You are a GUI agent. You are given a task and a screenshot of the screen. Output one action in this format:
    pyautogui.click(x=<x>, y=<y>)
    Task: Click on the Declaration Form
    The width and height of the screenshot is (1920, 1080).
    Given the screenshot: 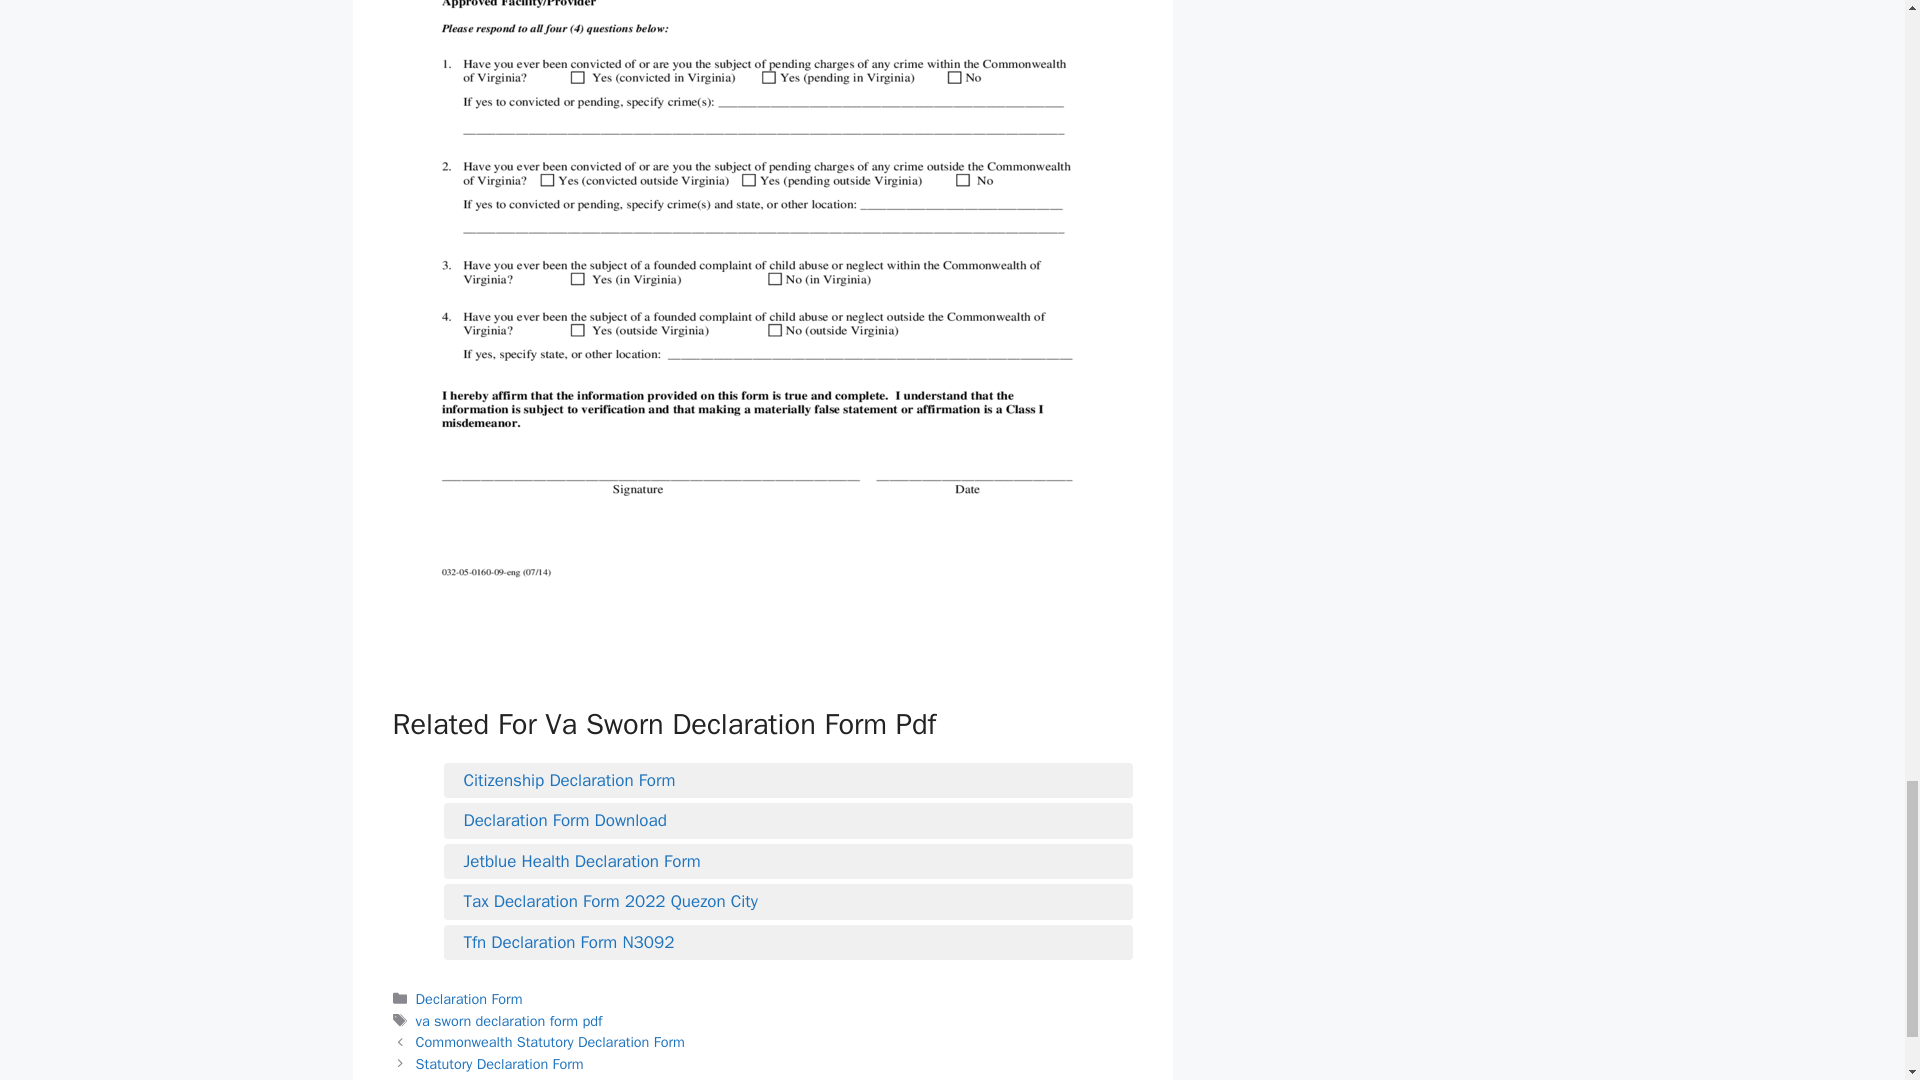 What is the action you would take?
    pyautogui.click(x=469, y=998)
    